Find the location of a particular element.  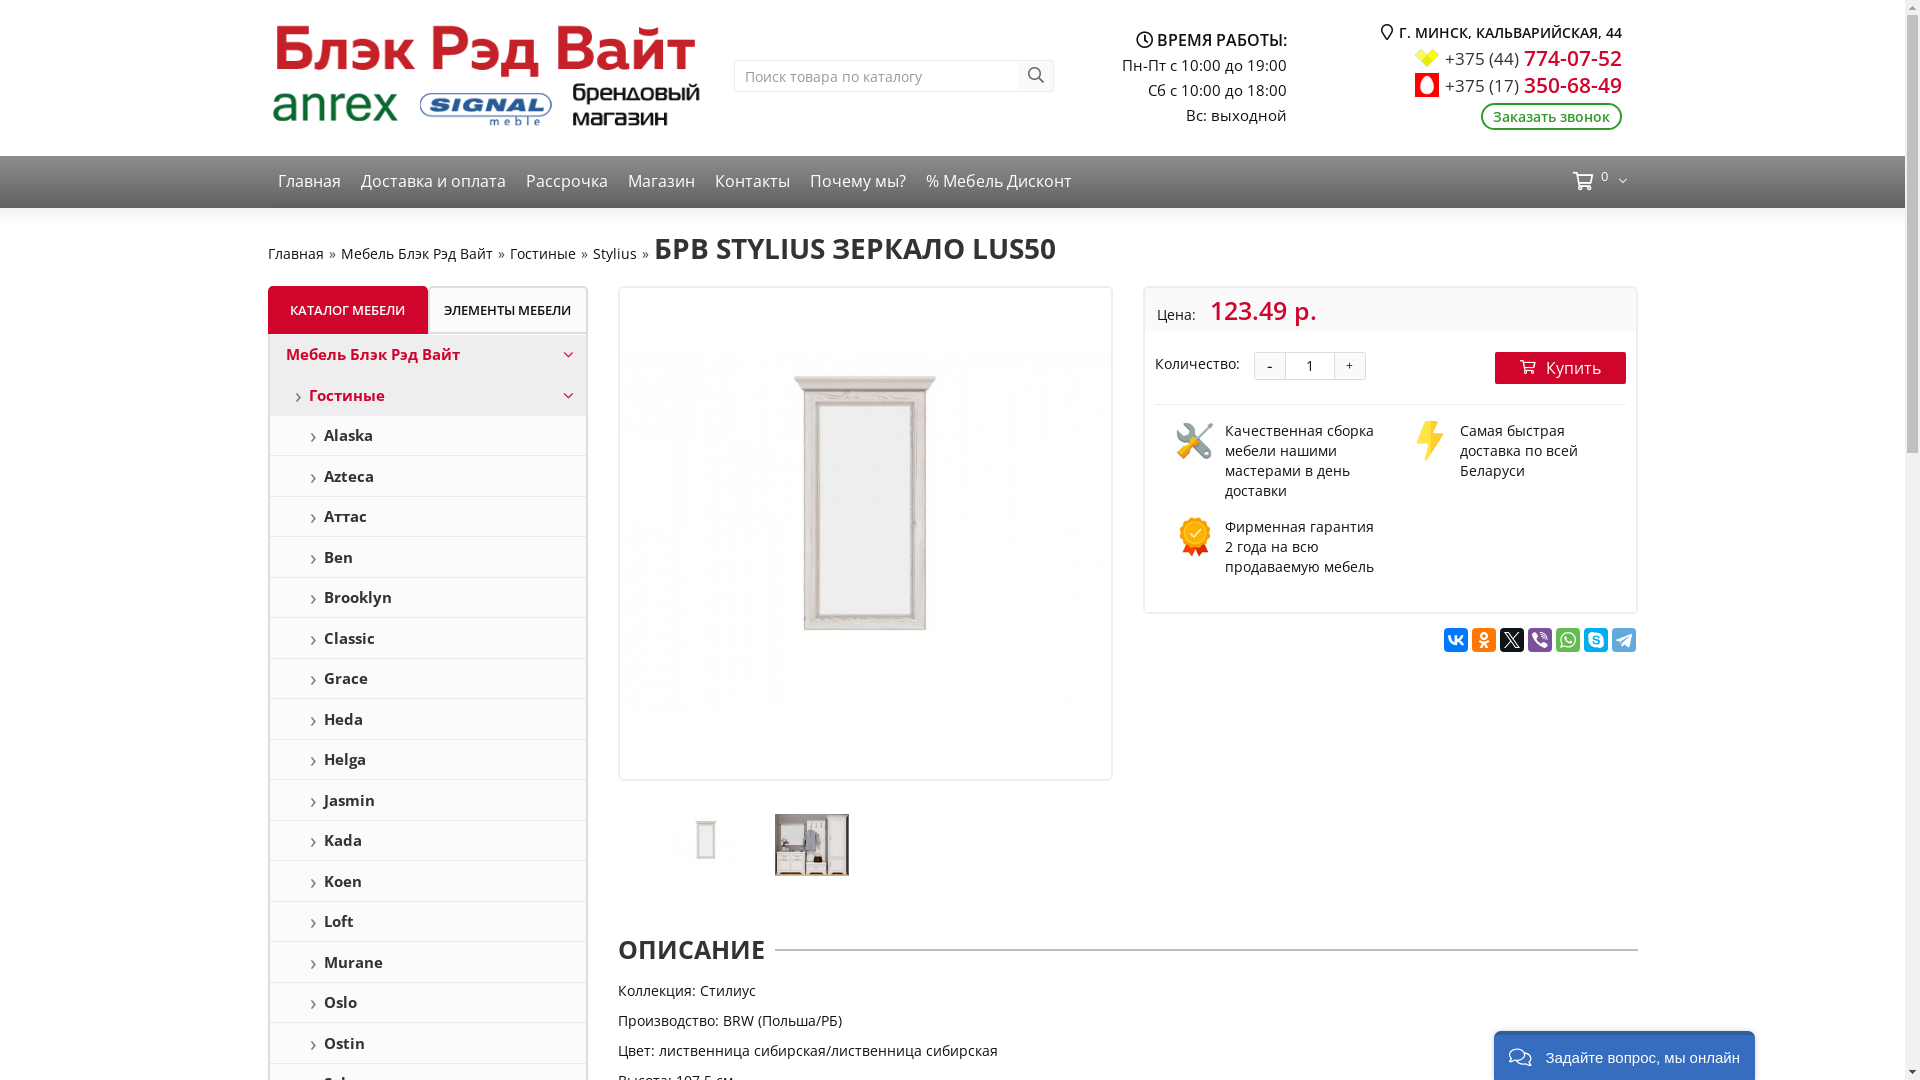

Murane is located at coordinates (428, 962).